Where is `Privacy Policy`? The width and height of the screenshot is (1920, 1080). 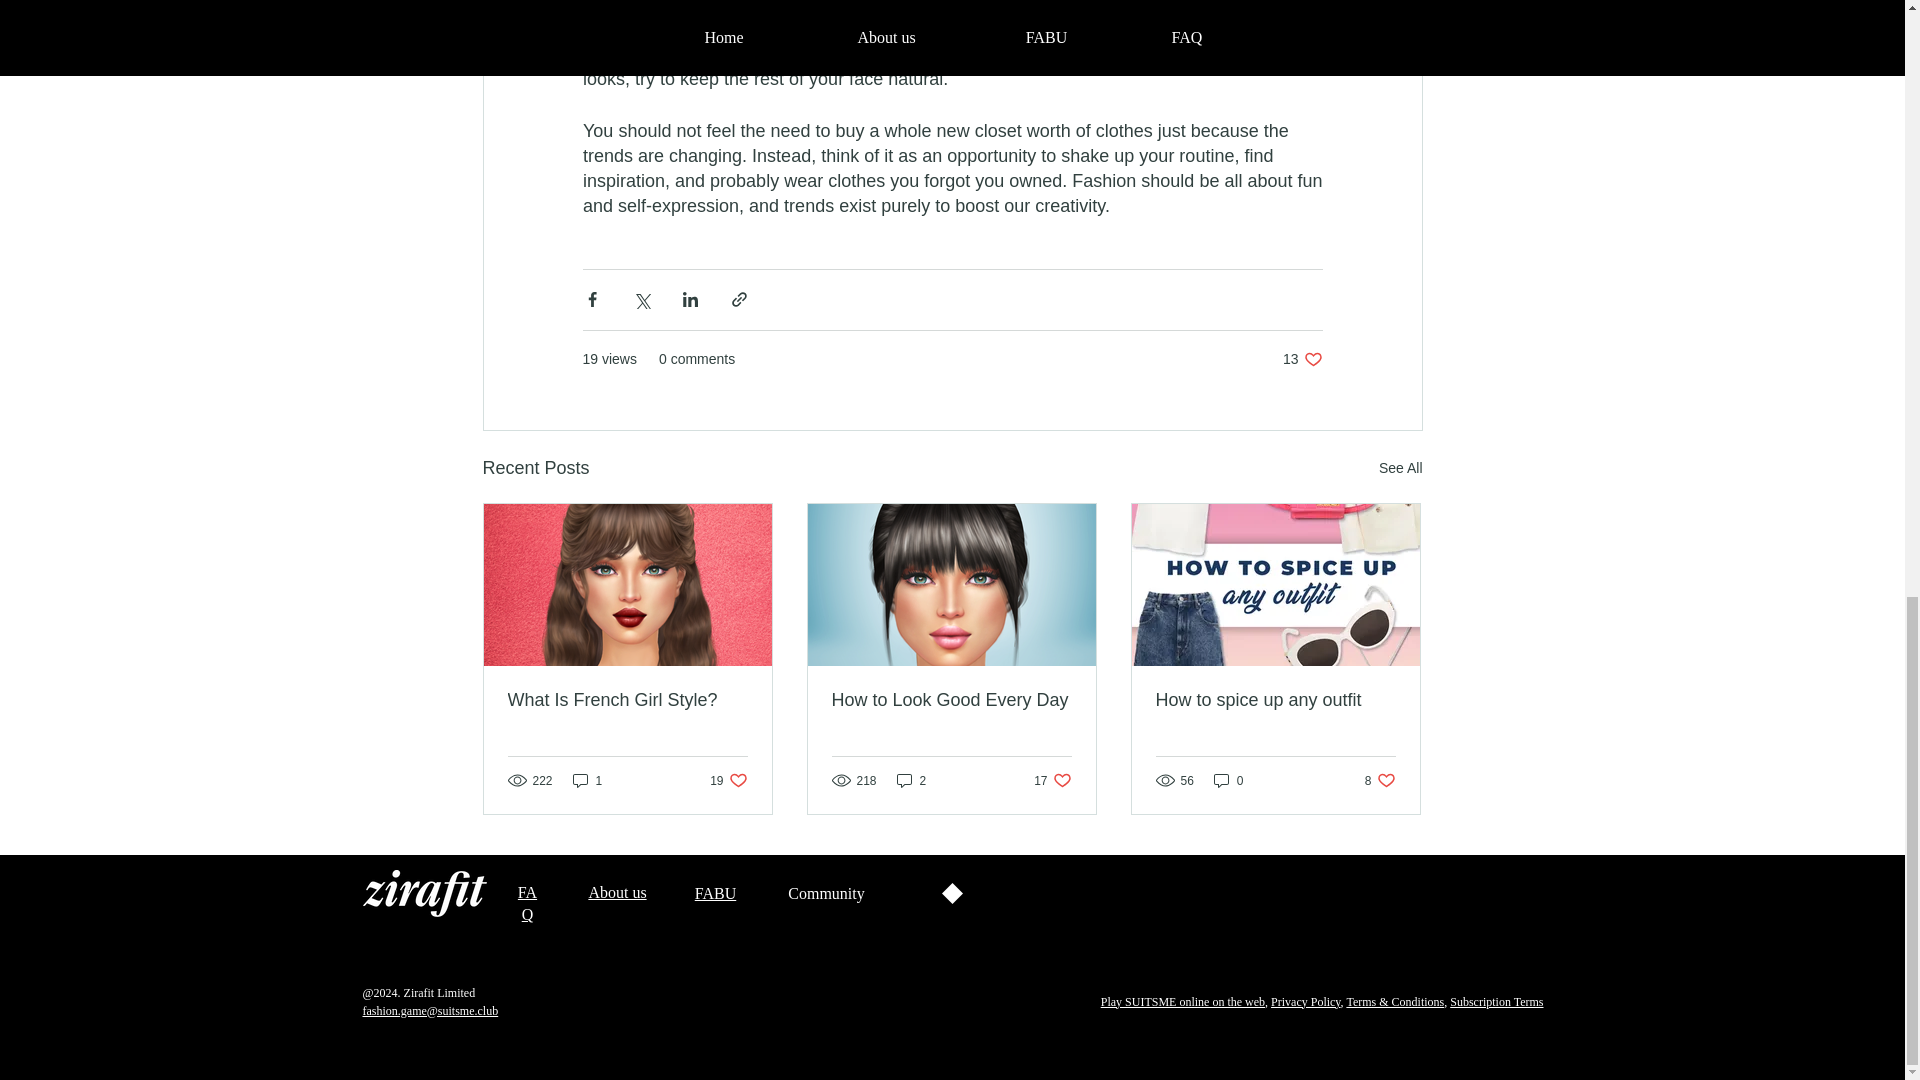 Privacy Policy is located at coordinates (716, 892).